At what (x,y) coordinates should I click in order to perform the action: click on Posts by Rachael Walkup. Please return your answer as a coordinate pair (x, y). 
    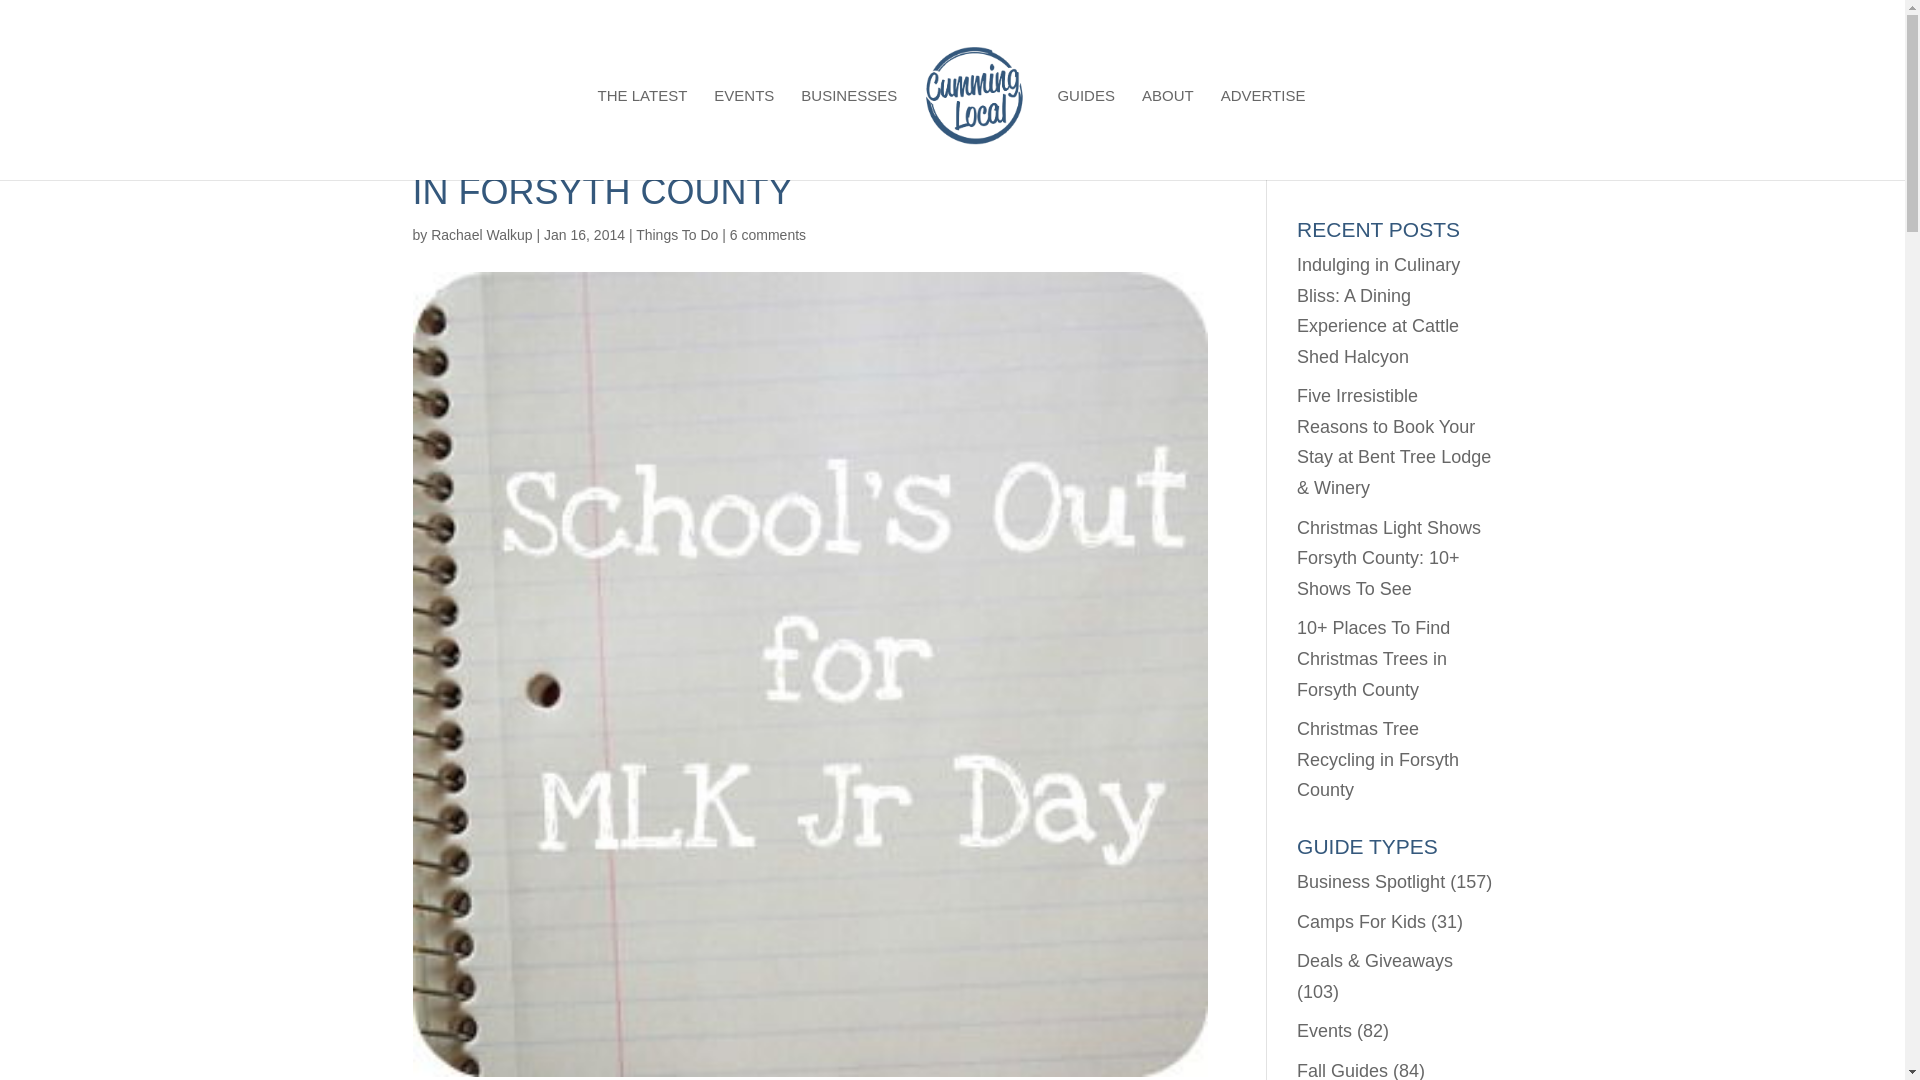
    Looking at the image, I should click on (480, 234).